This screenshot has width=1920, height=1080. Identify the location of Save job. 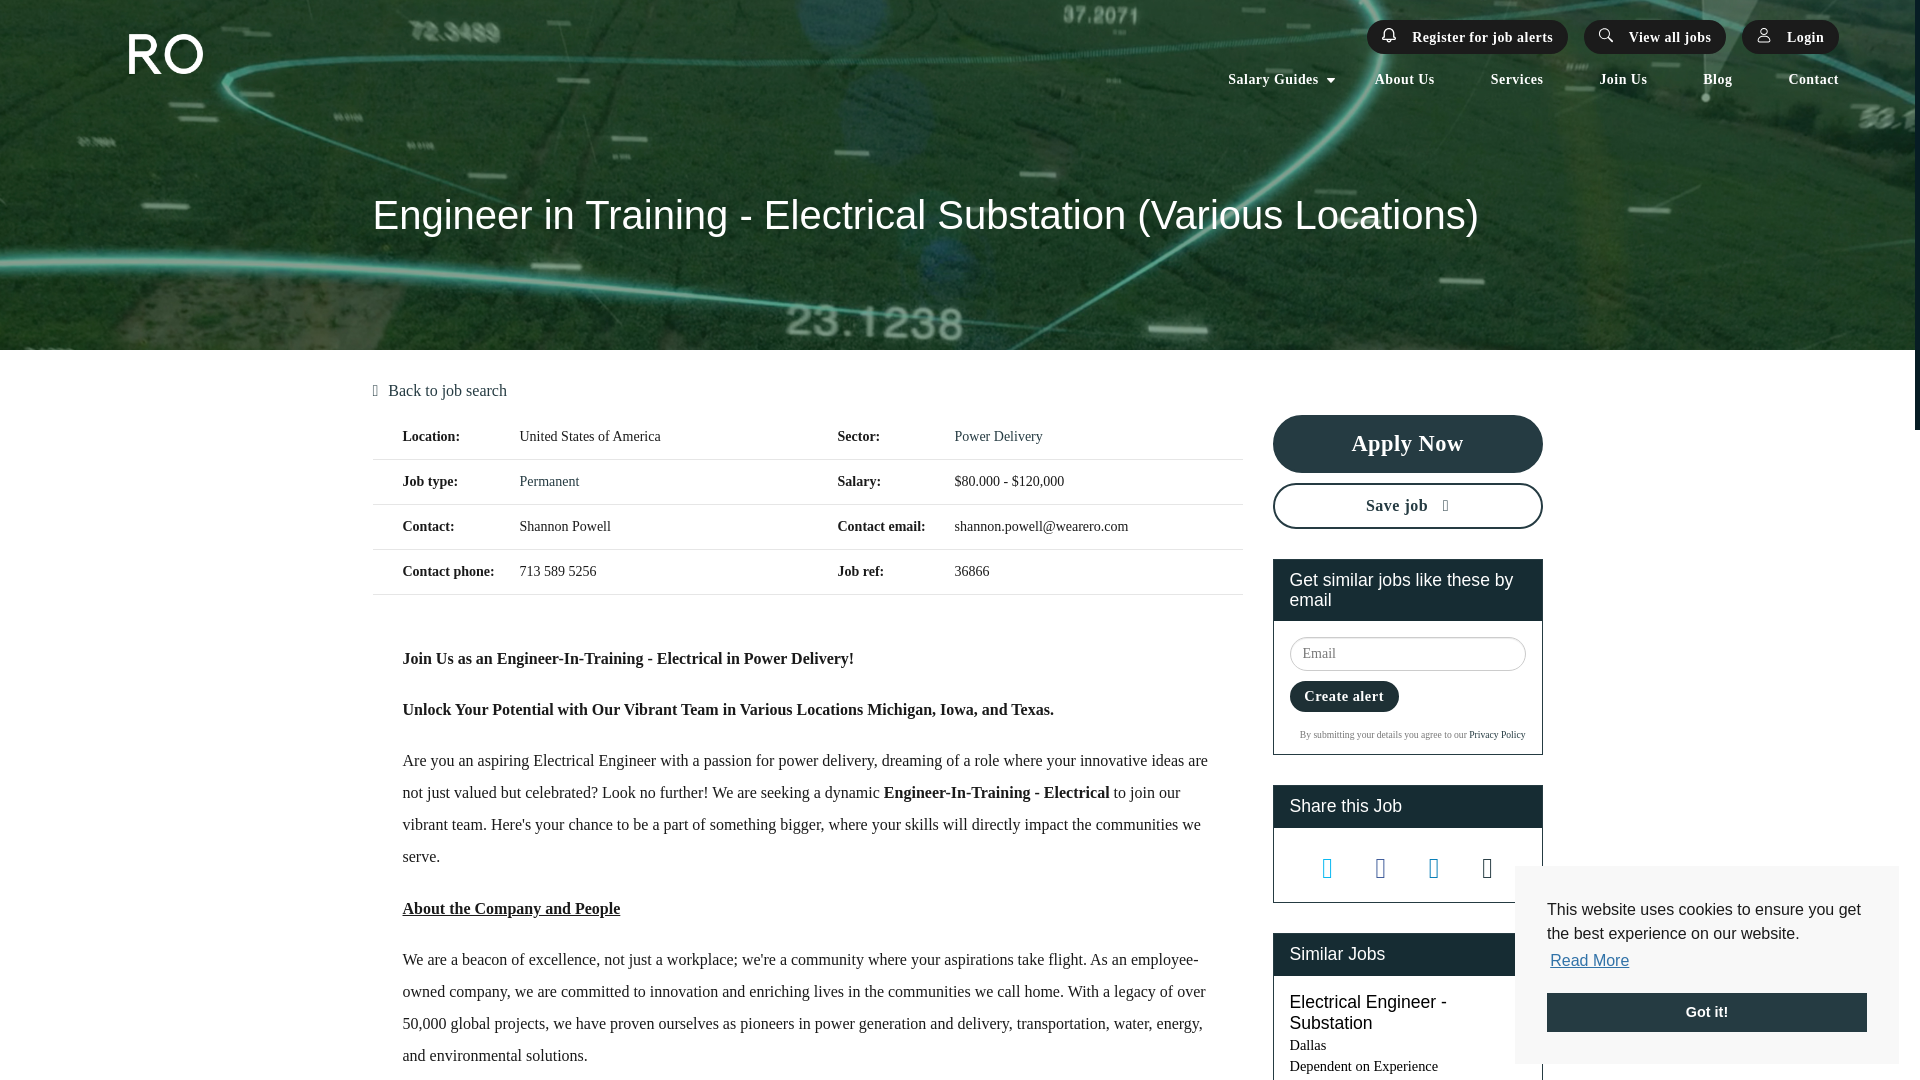
(1406, 506).